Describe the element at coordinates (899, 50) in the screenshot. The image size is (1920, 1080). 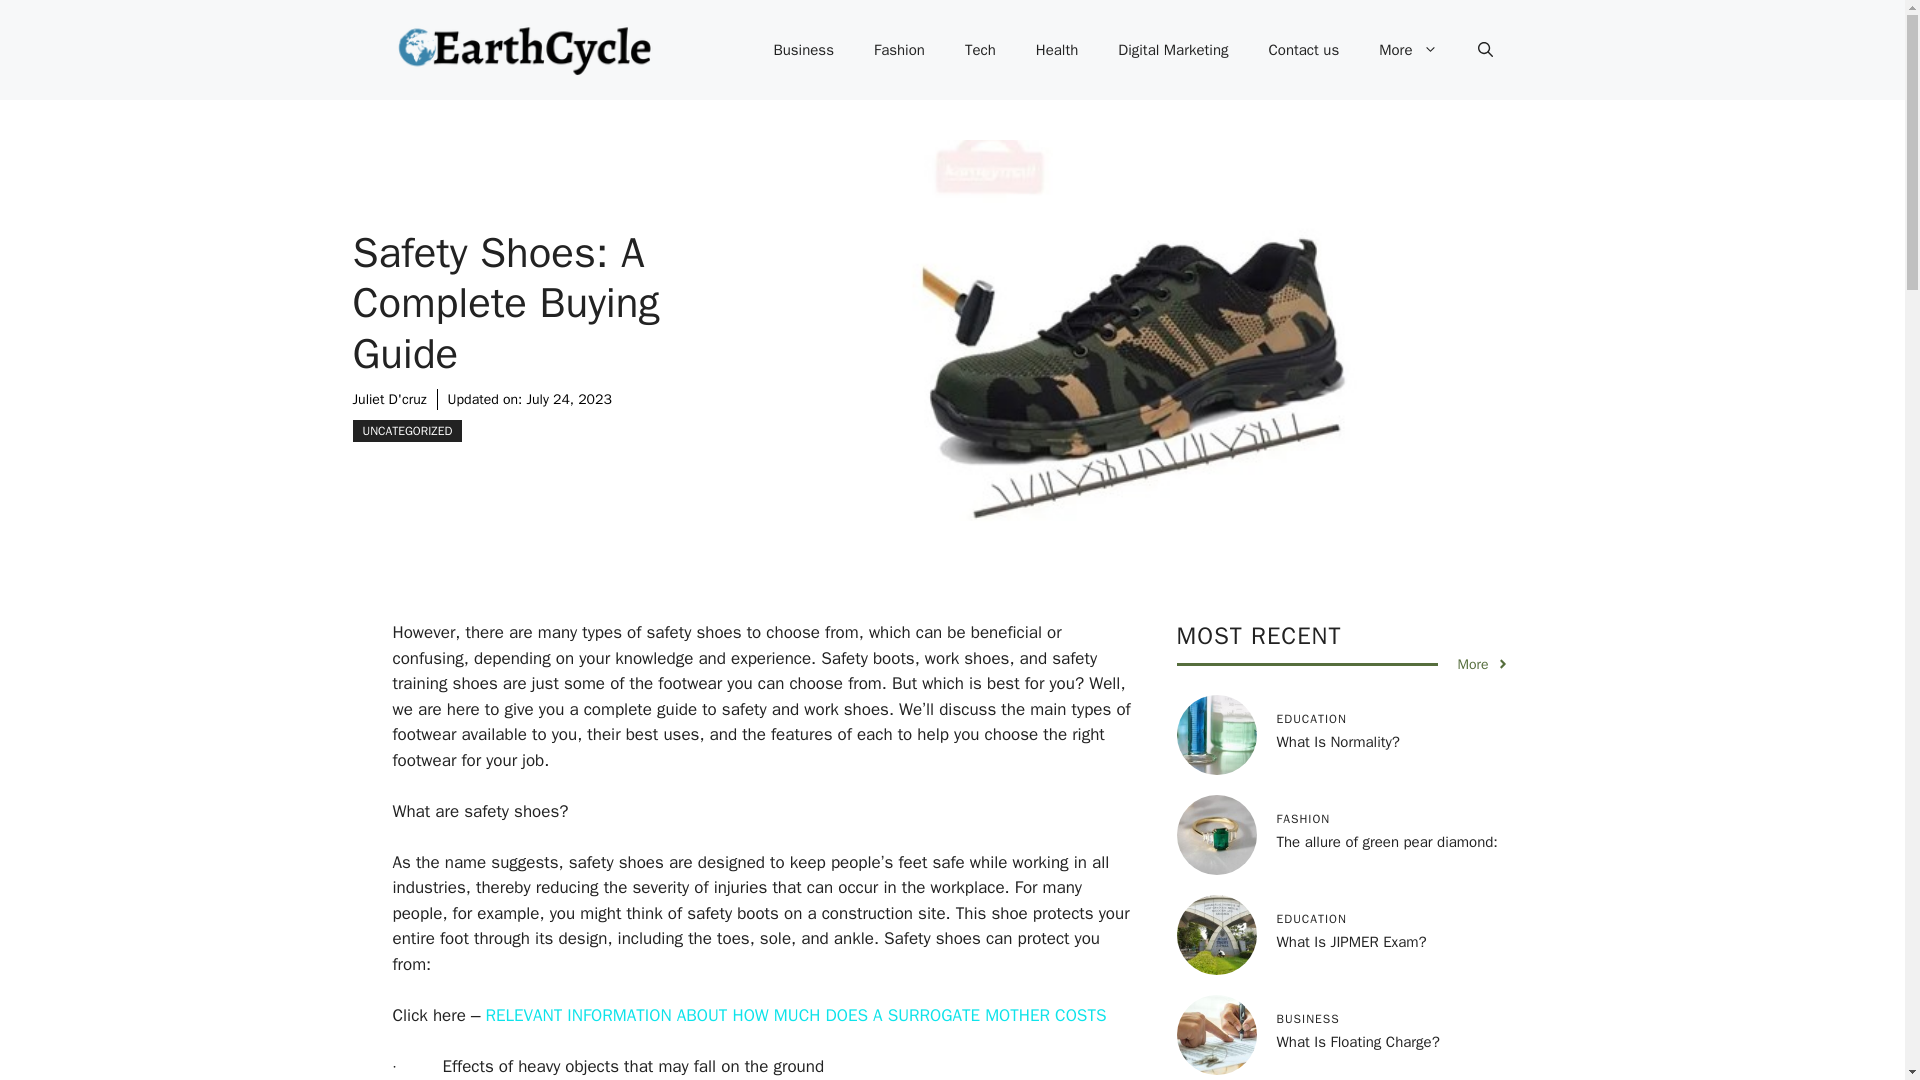
I see `Fashion` at that location.